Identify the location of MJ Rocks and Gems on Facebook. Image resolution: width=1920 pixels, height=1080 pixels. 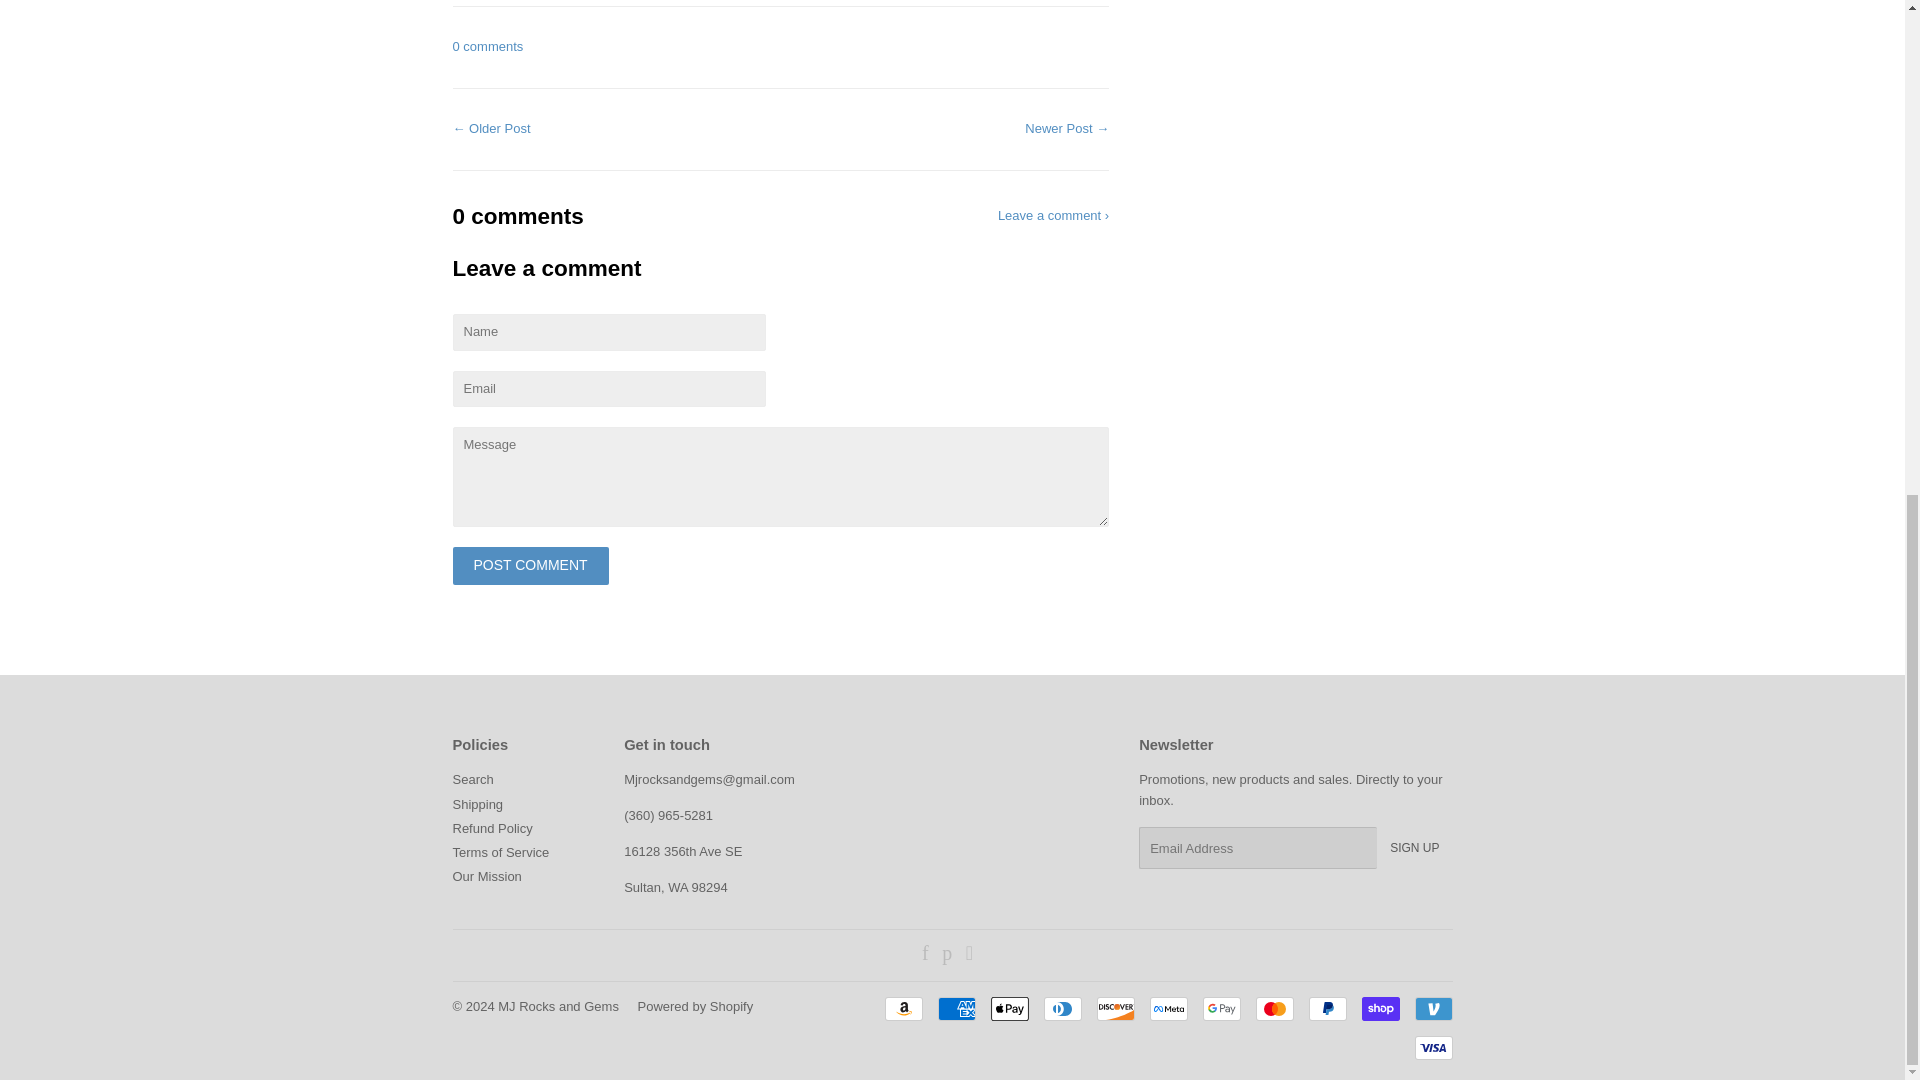
(925, 956).